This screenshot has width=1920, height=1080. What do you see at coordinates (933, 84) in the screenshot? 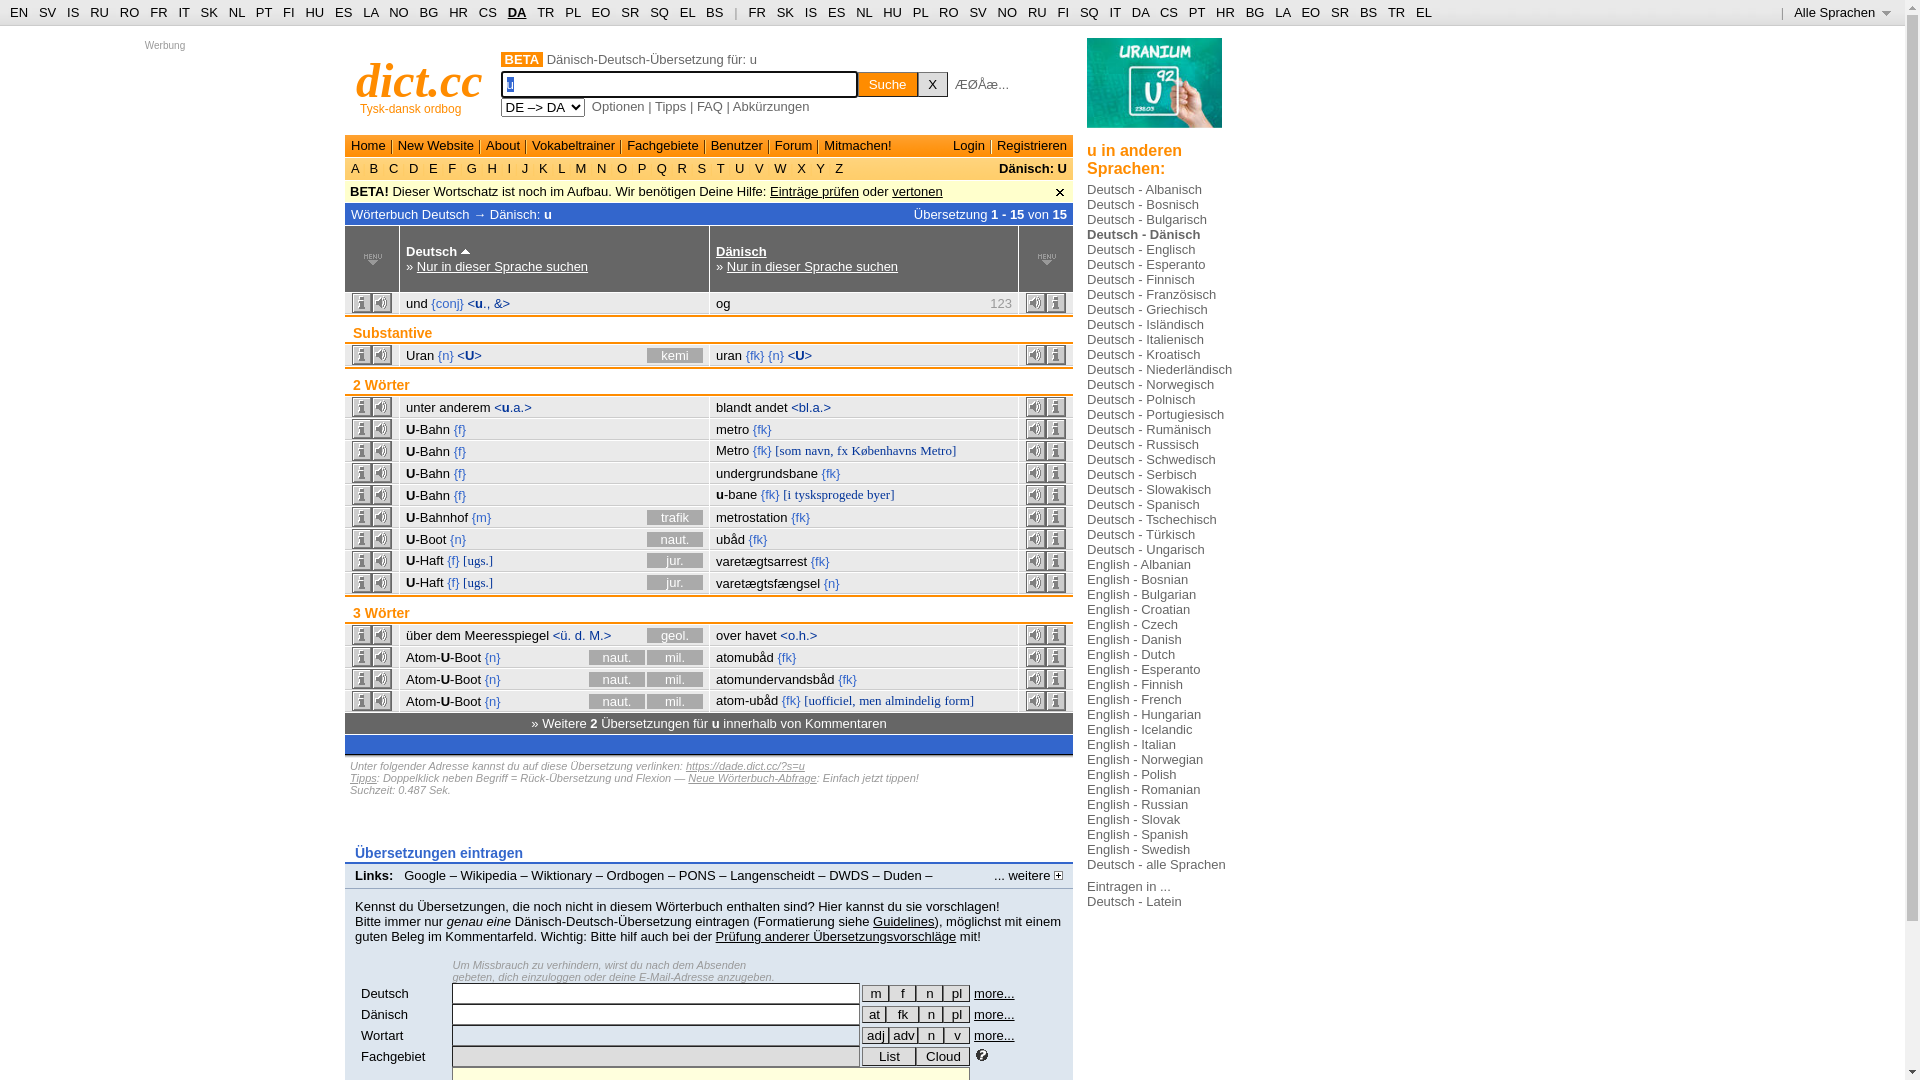
I see `X` at bounding box center [933, 84].